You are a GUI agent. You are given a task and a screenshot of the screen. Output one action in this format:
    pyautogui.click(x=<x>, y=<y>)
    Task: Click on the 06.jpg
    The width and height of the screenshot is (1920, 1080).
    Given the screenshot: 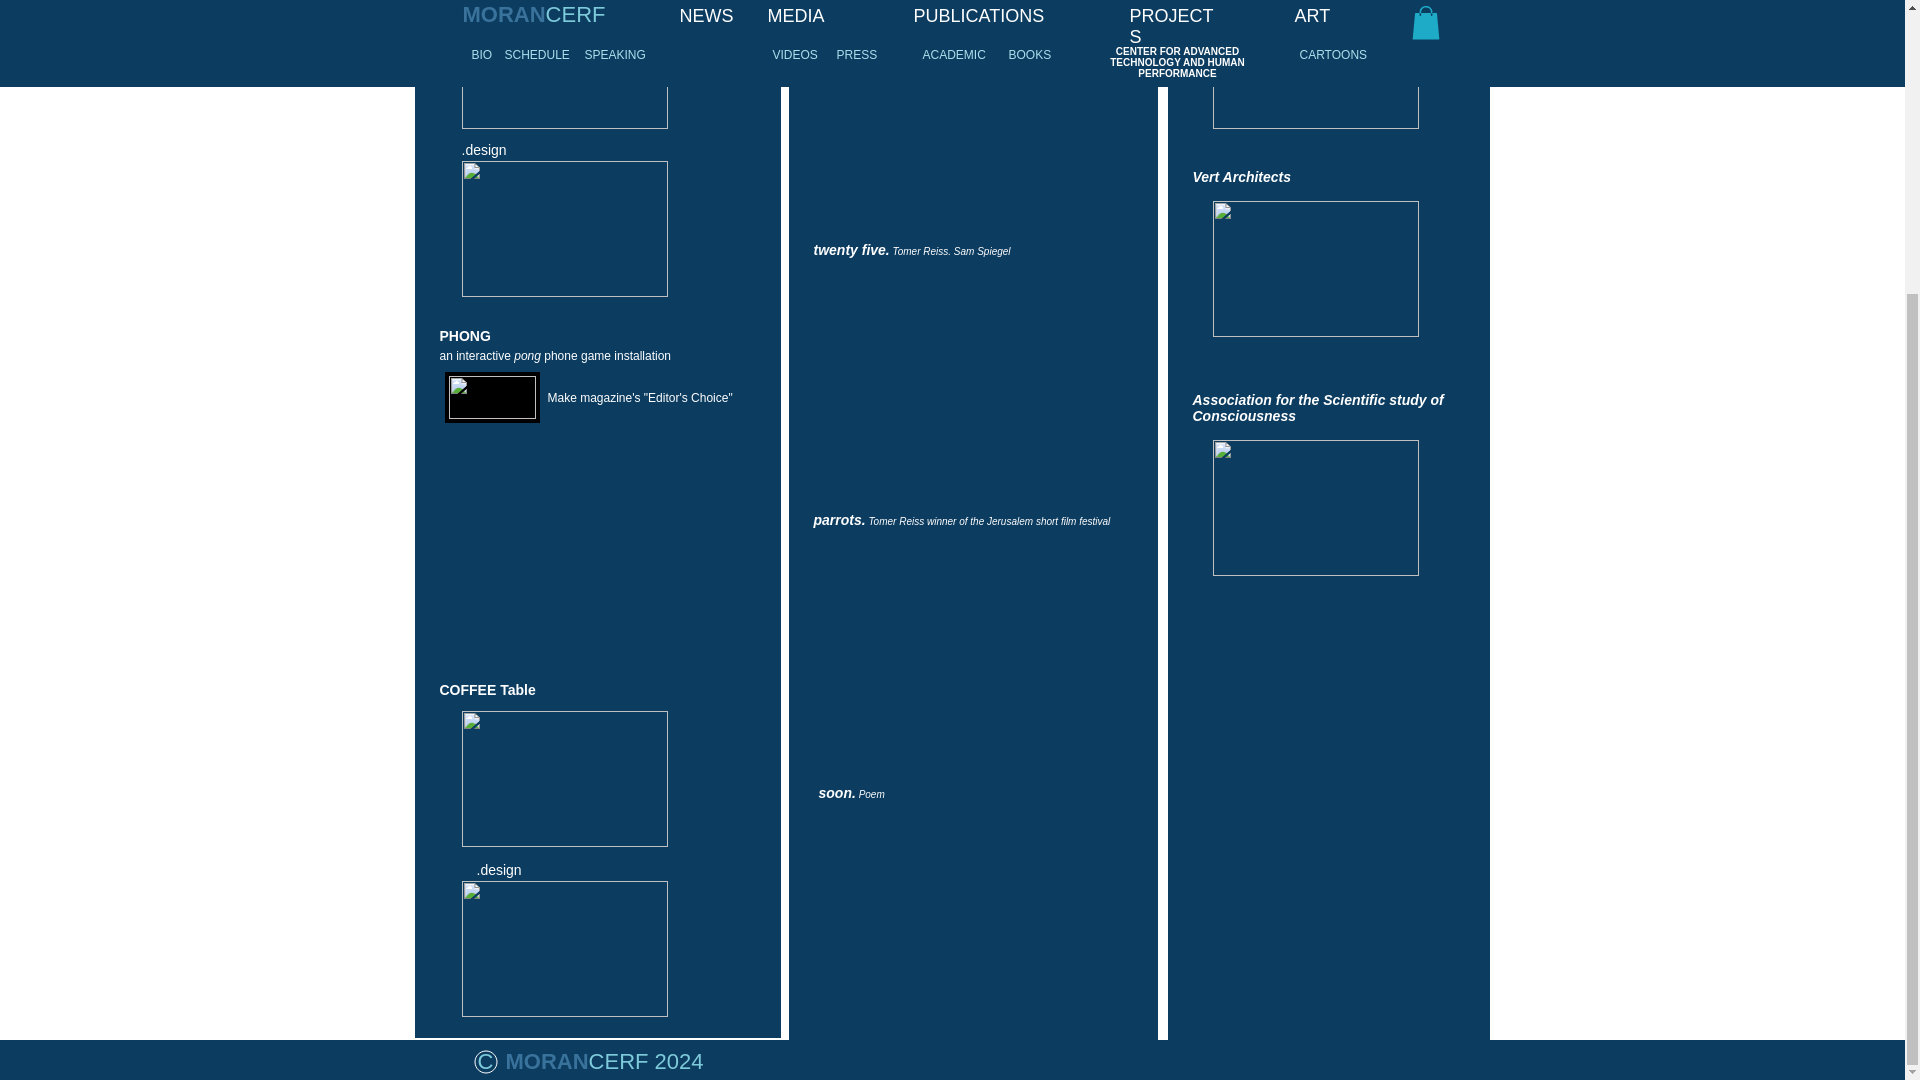 What is the action you would take?
    pyautogui.click(x=1314, y=507)
    